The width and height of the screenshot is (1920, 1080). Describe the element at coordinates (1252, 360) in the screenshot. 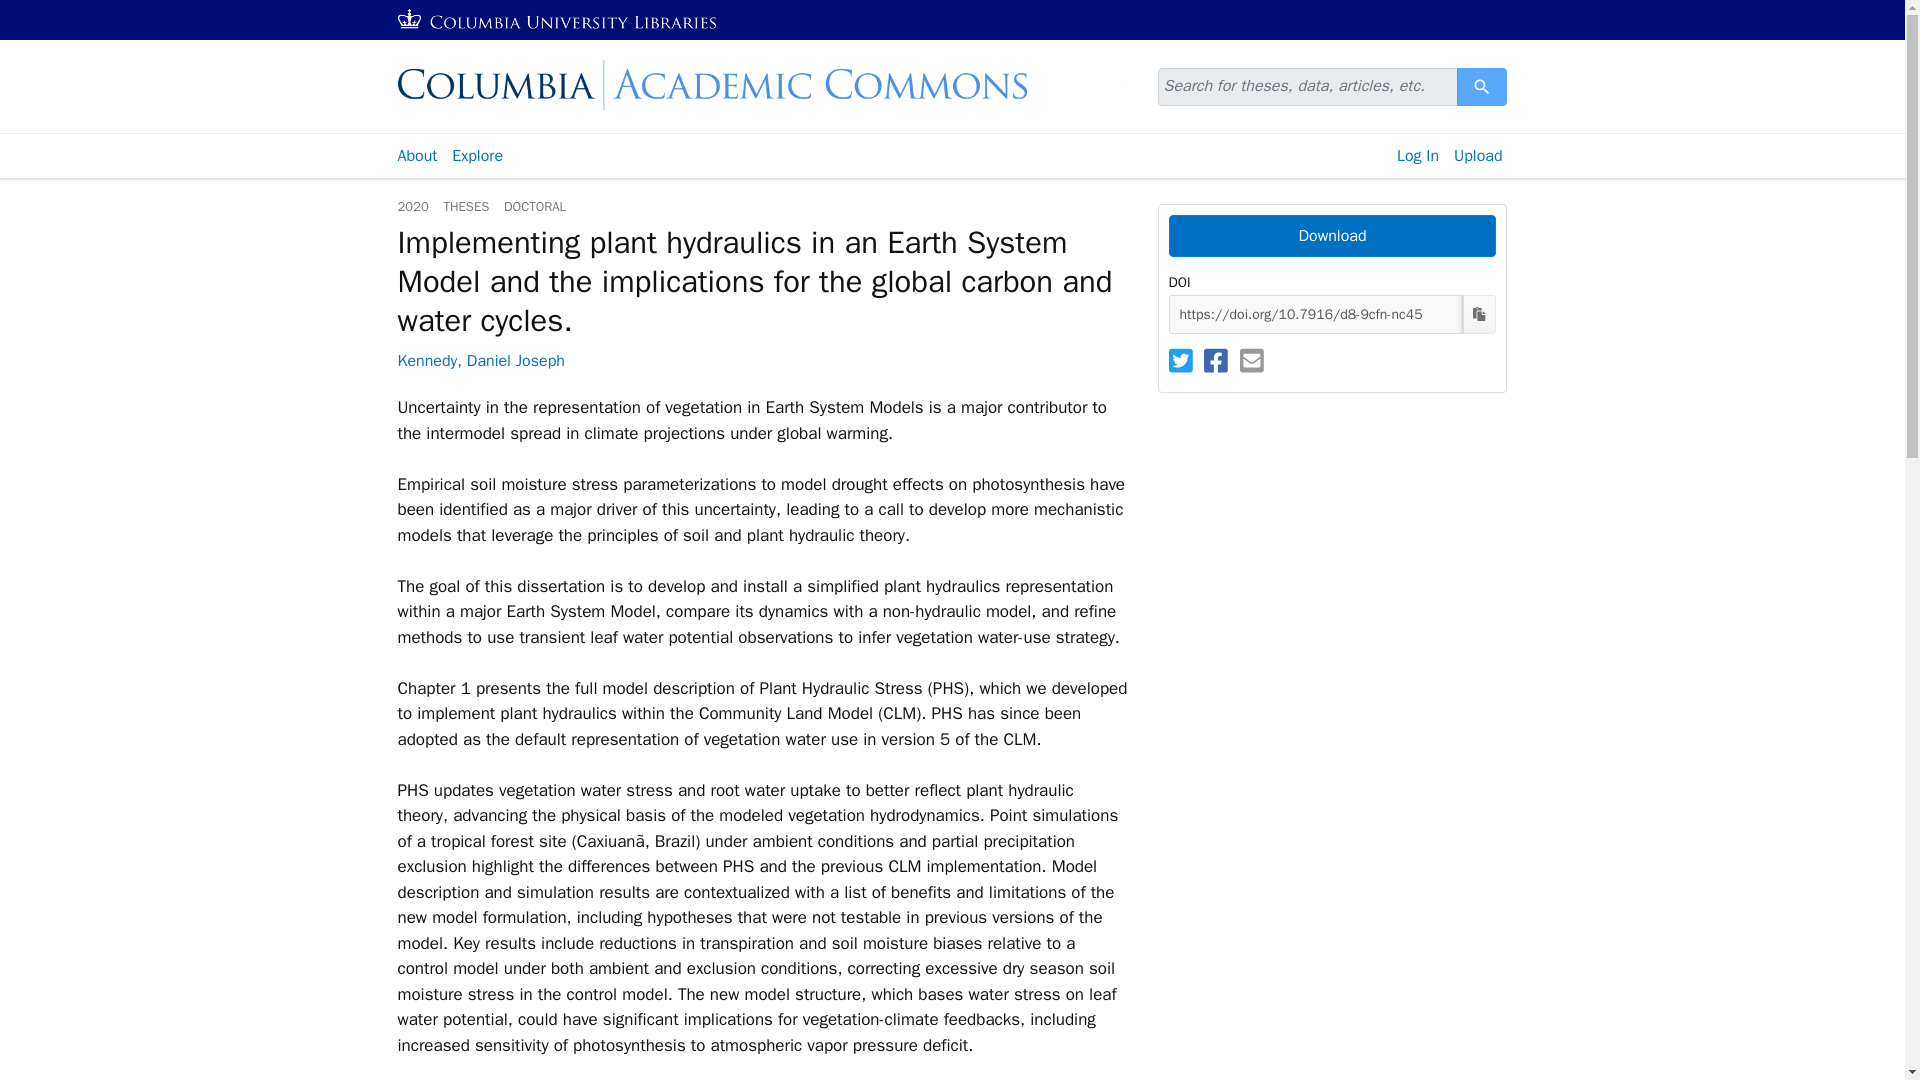

I see `Kennedy, Daniel Joseph` at that location.